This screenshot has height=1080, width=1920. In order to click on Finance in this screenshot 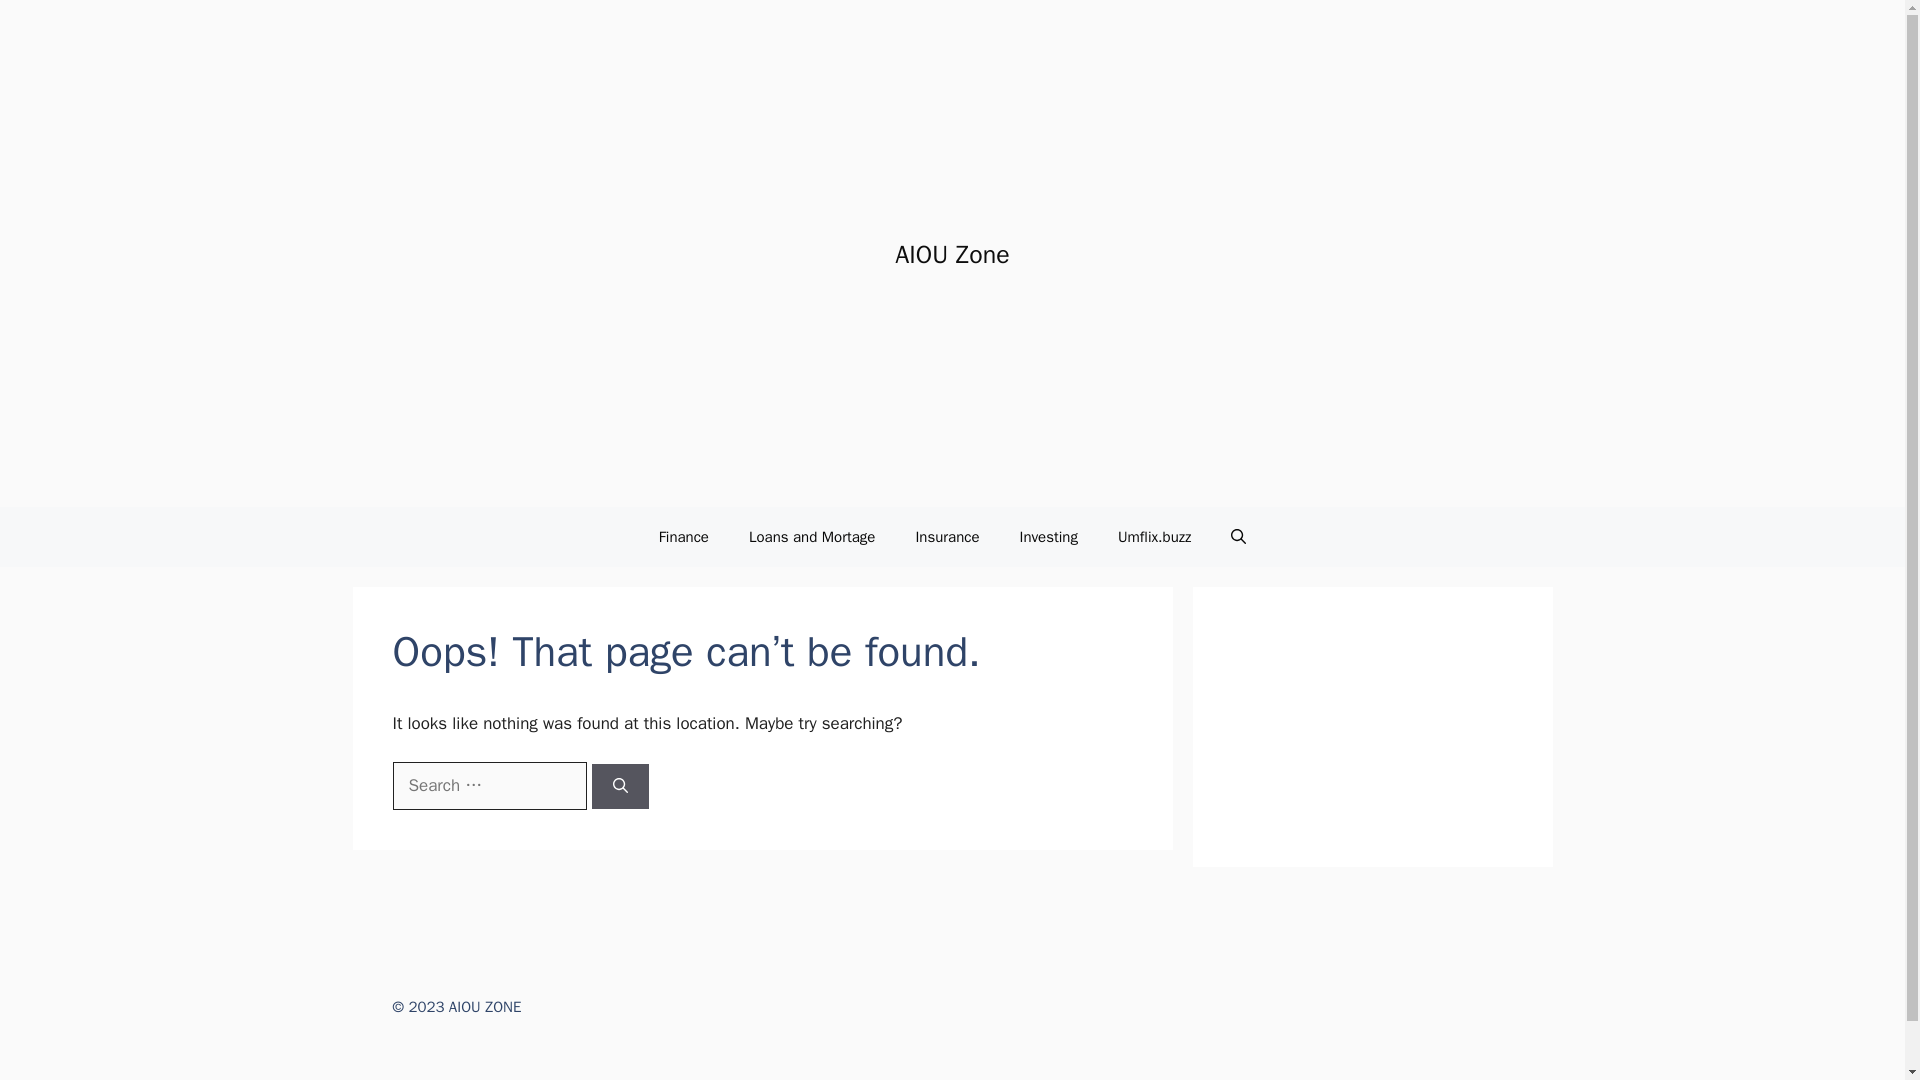, I will do `click(684, 536)`.